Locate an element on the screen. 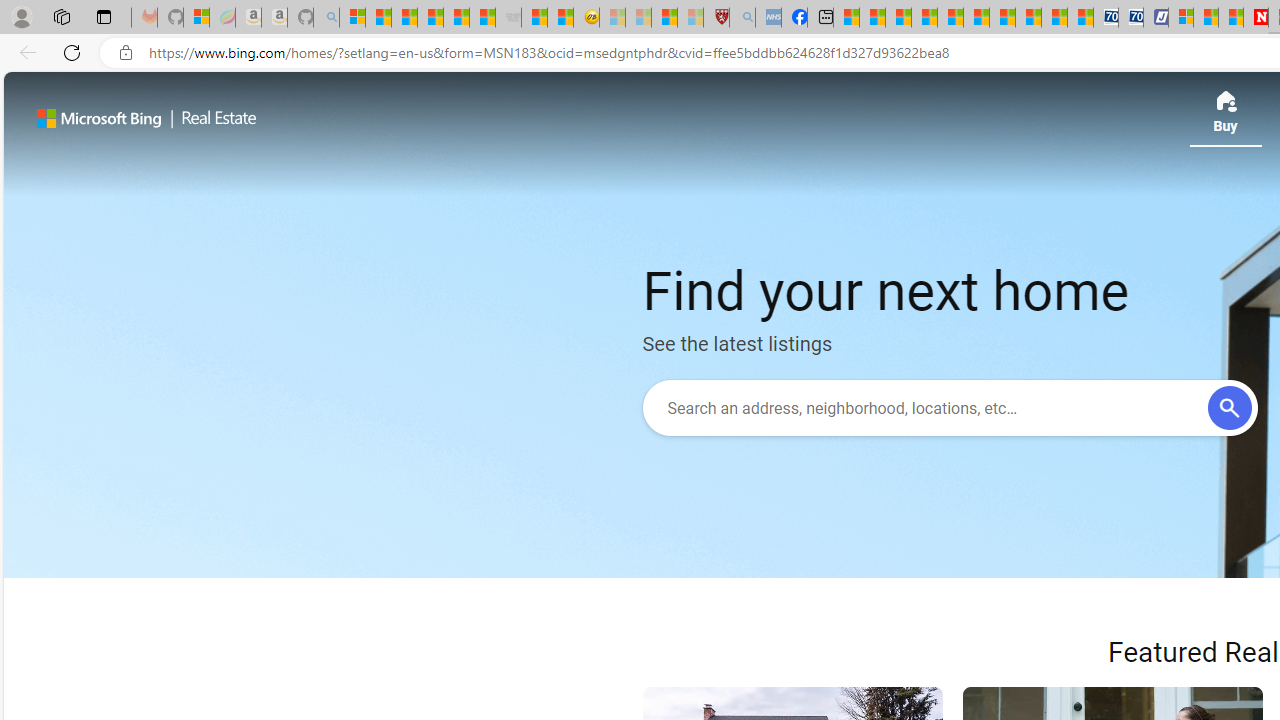  New Report Confirms 2023 Was Record Hot | Watch is located at coordinates (456, 18).